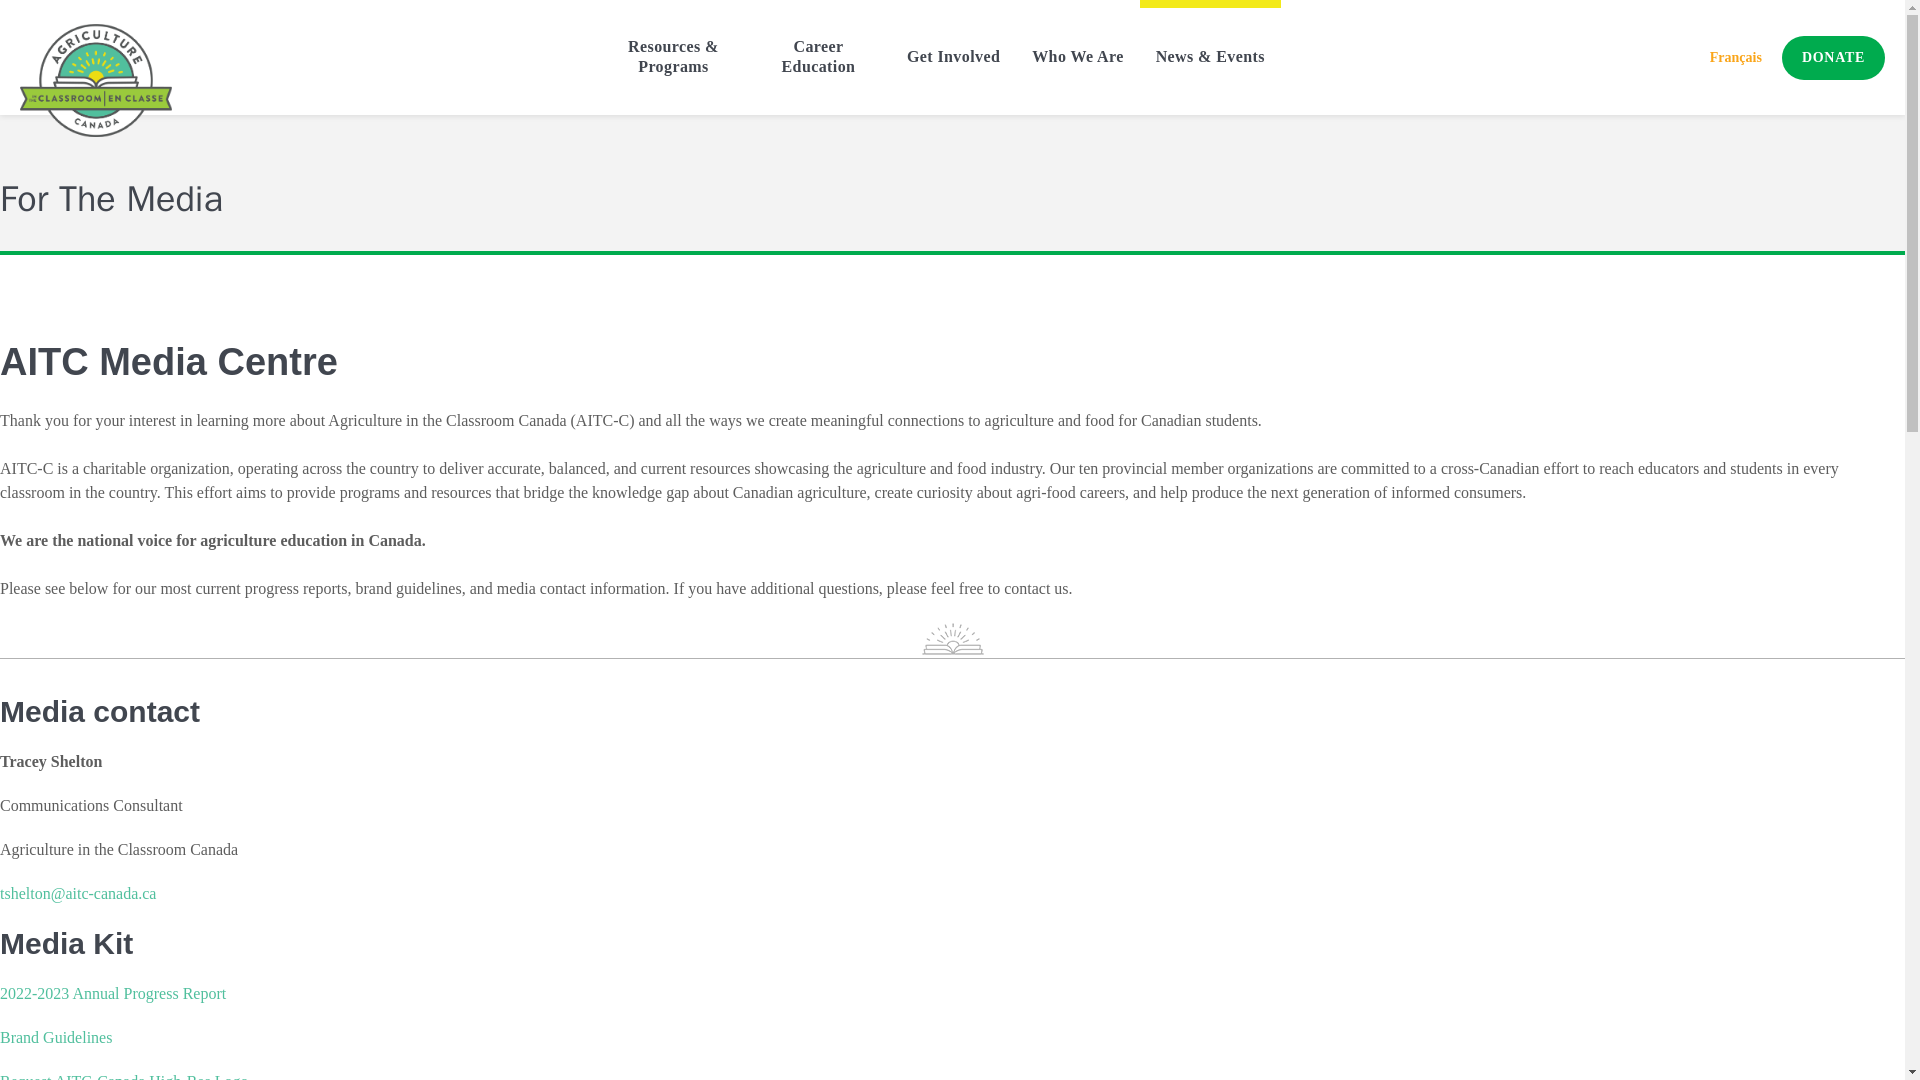  What do you see at coordinates (56, 1038) in the screenshot?
I see `Brand Guidelines` at bounding box center [56, 1038].